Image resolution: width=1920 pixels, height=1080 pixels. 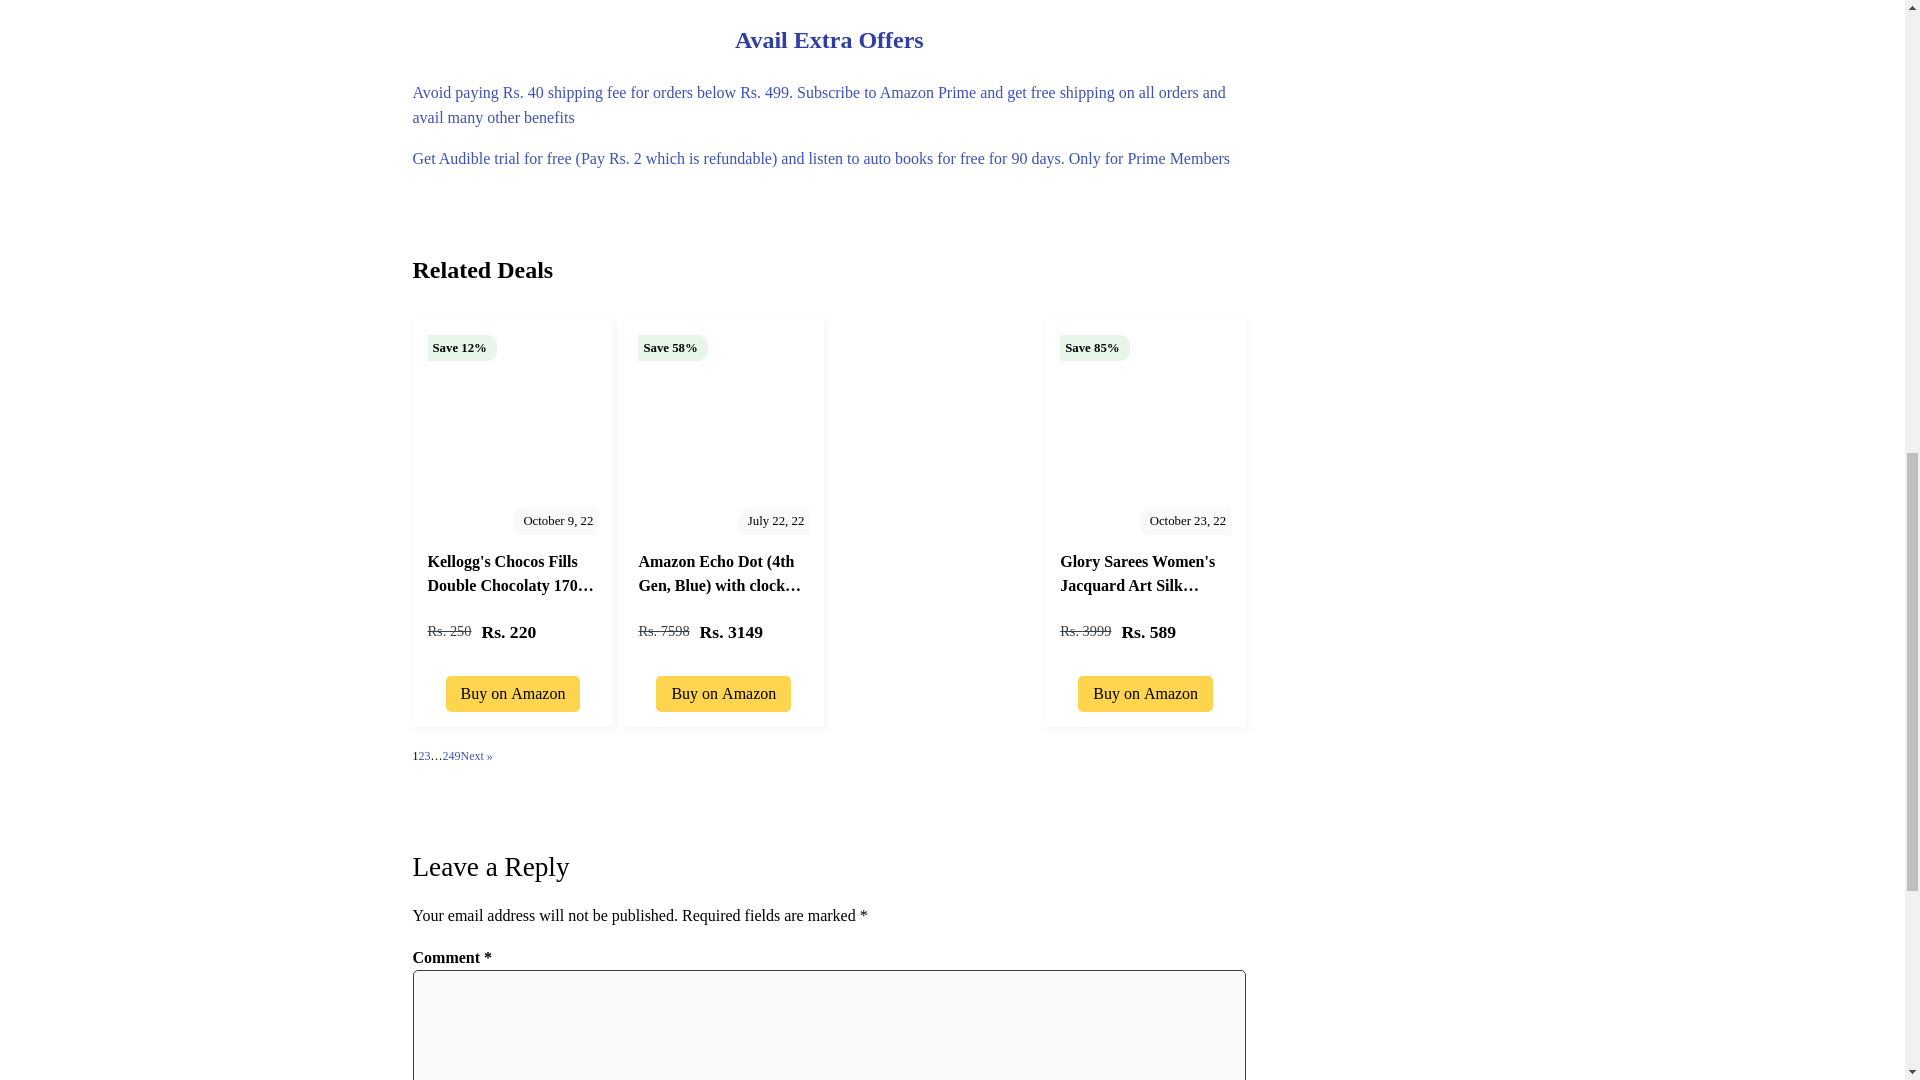 What do you see at coordinates (1145, 688) in the screenshot?
I see `Buy on Amazon` at bounding box center [1145, 688].